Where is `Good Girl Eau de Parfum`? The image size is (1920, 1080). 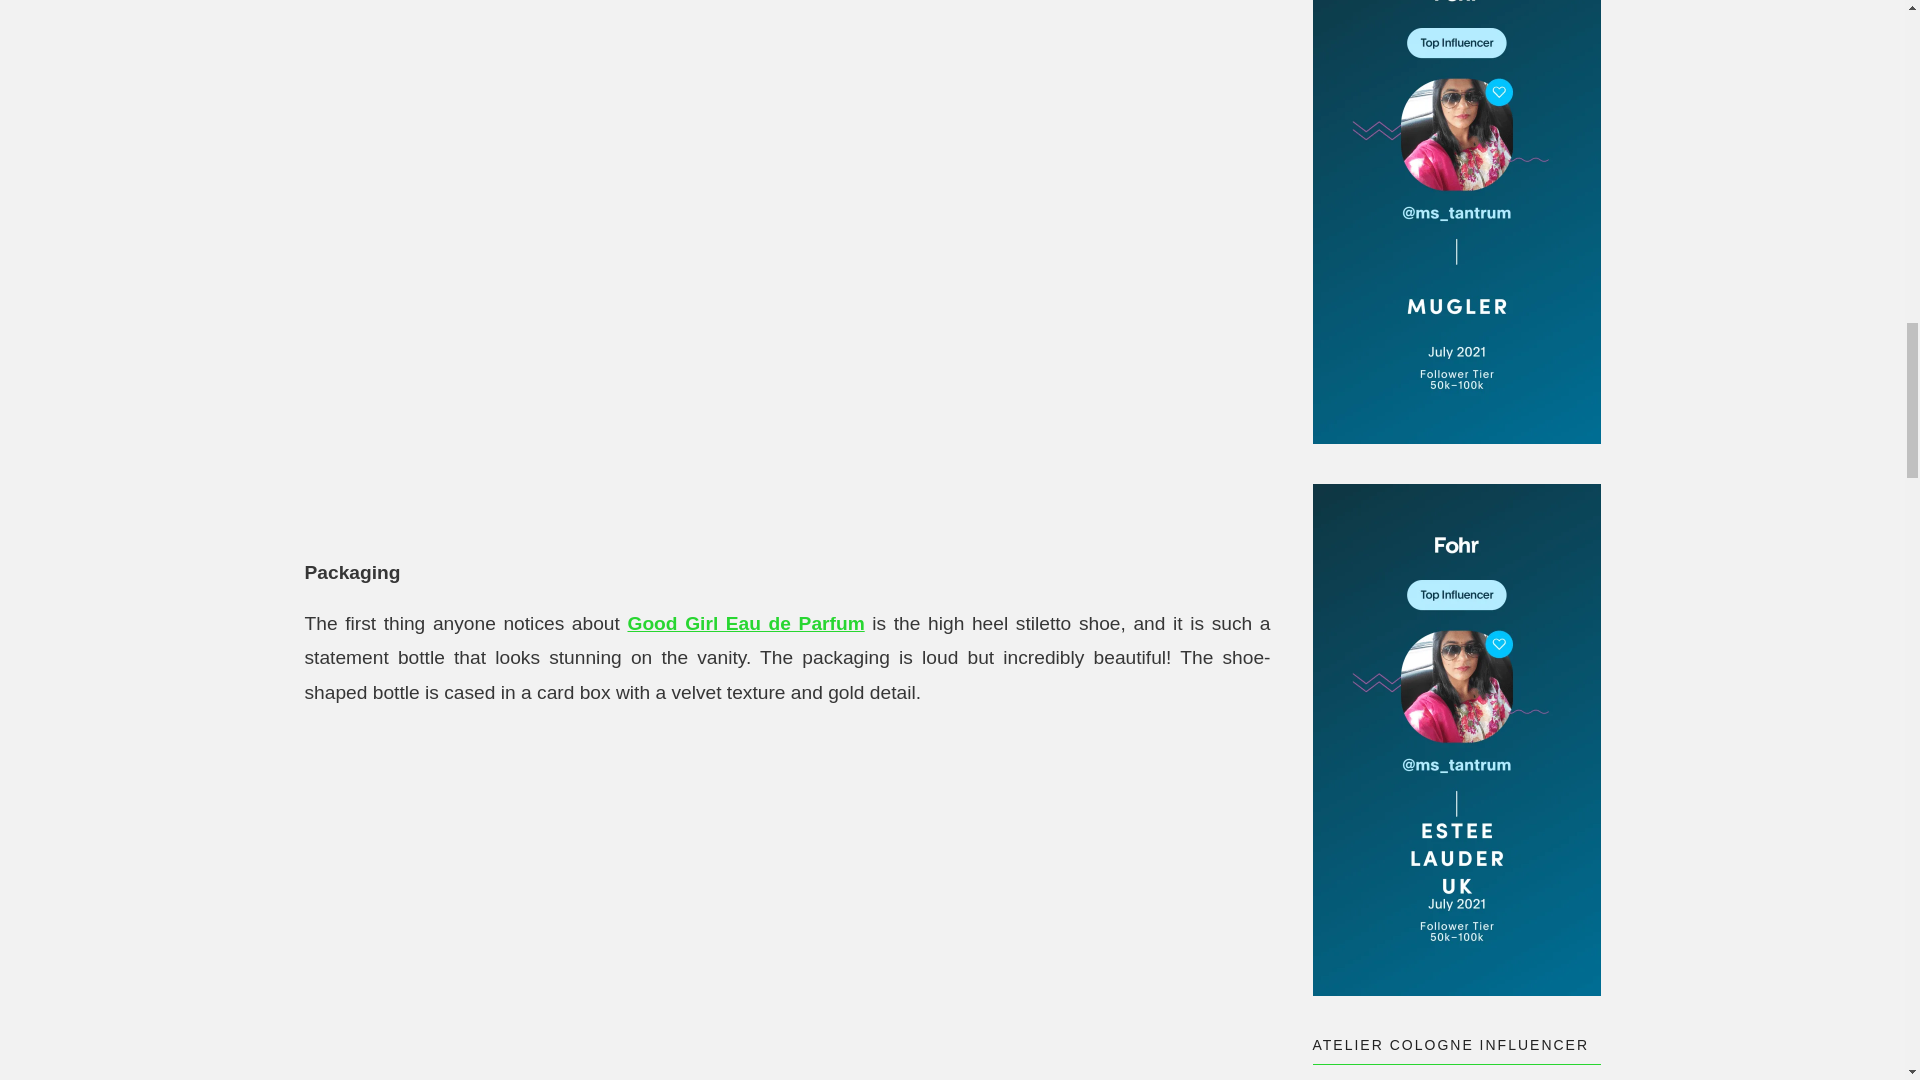
Good Girl Eau de Parfum is located at coordinates (746, 623).